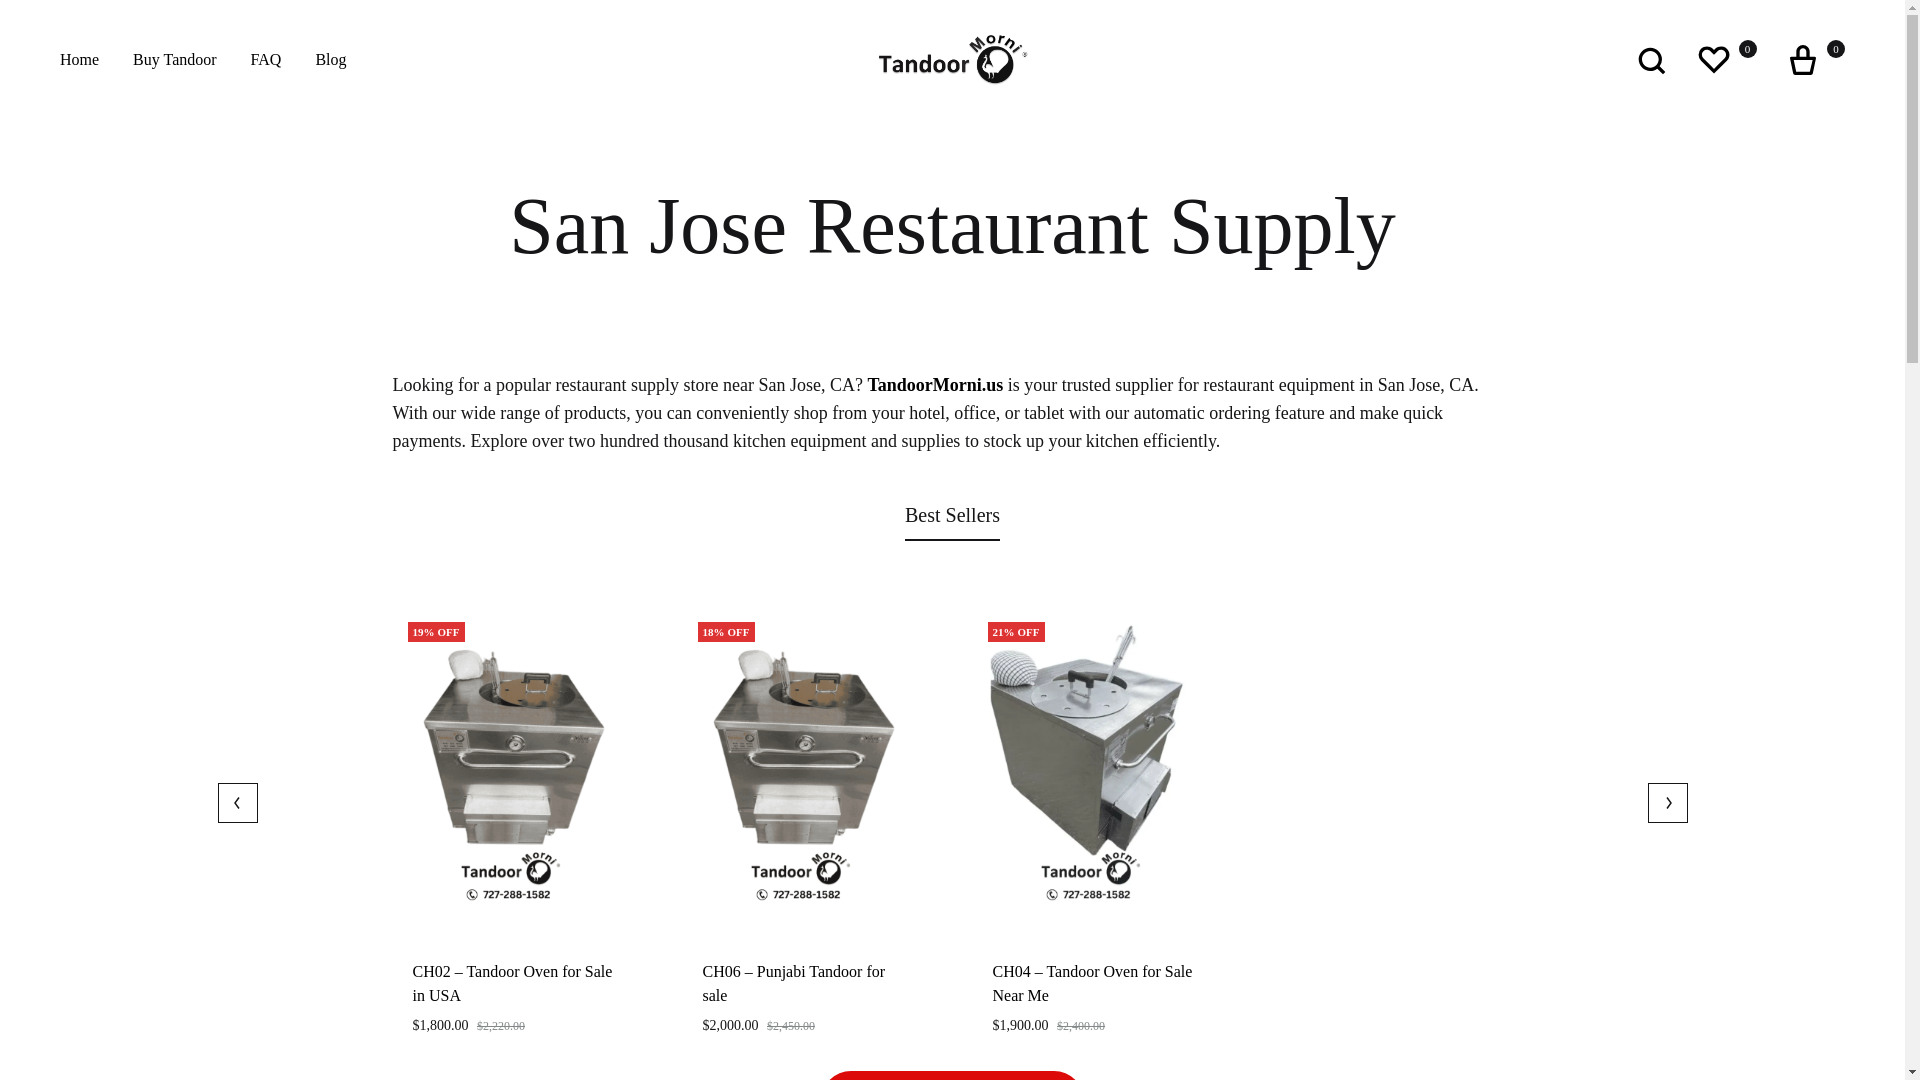  What do you see at coordinates (330, 60) in the screenshot?
I see `Blog` at bounding box center [330, 60].